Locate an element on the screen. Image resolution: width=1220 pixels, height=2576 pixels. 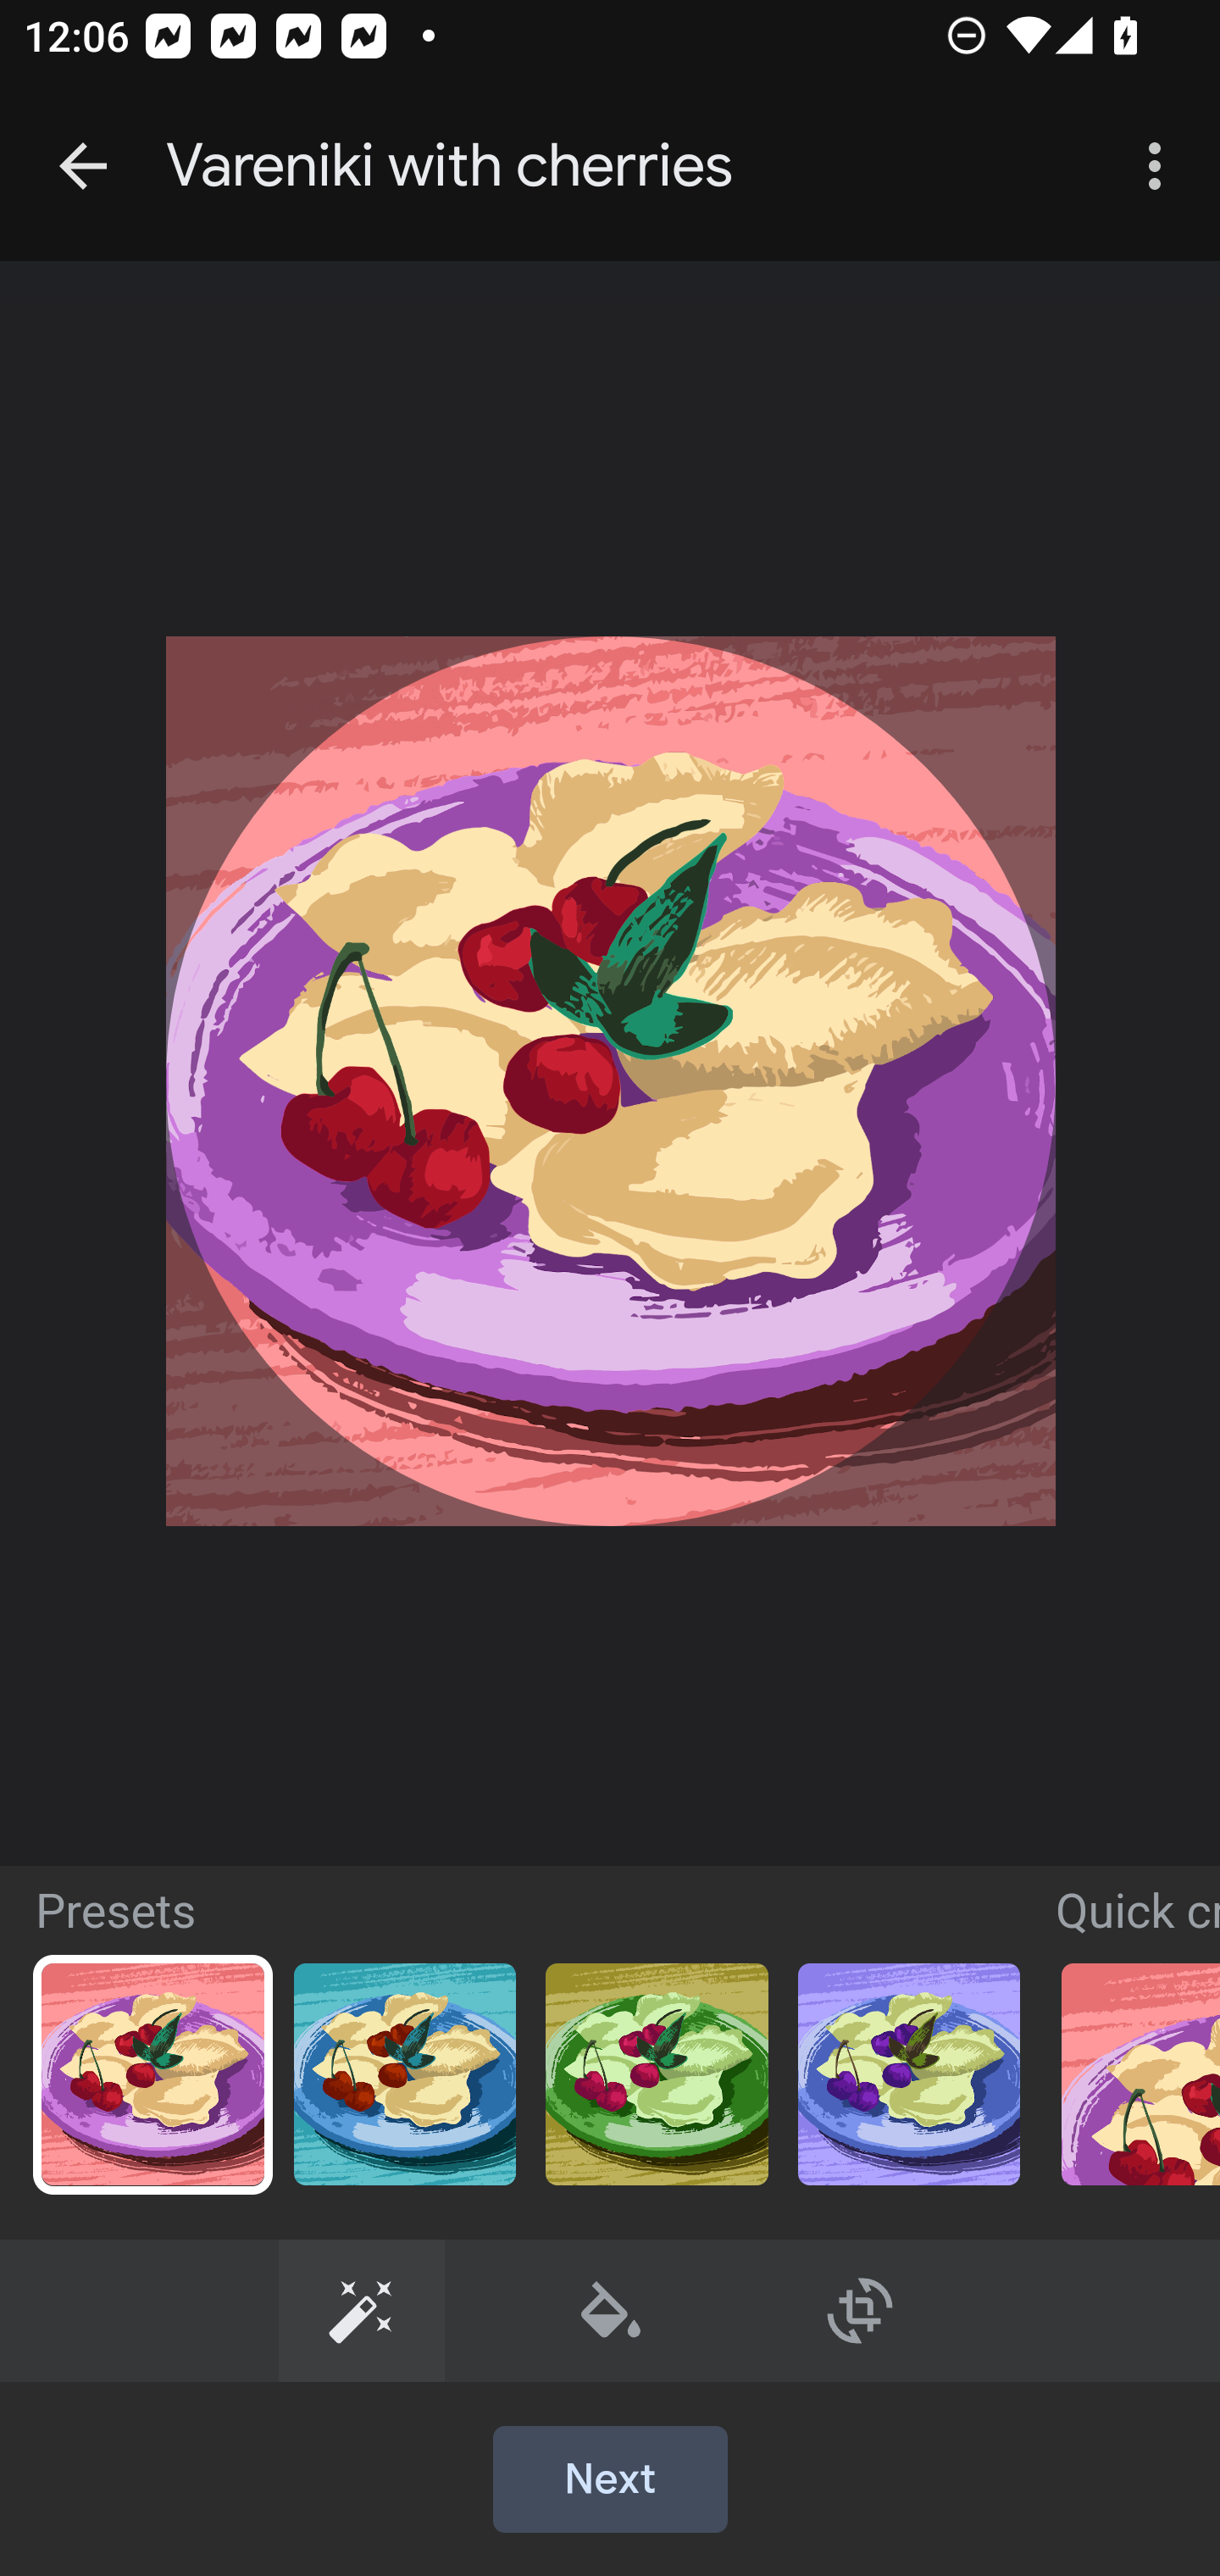
More options is located at coordinates (1161, 166).